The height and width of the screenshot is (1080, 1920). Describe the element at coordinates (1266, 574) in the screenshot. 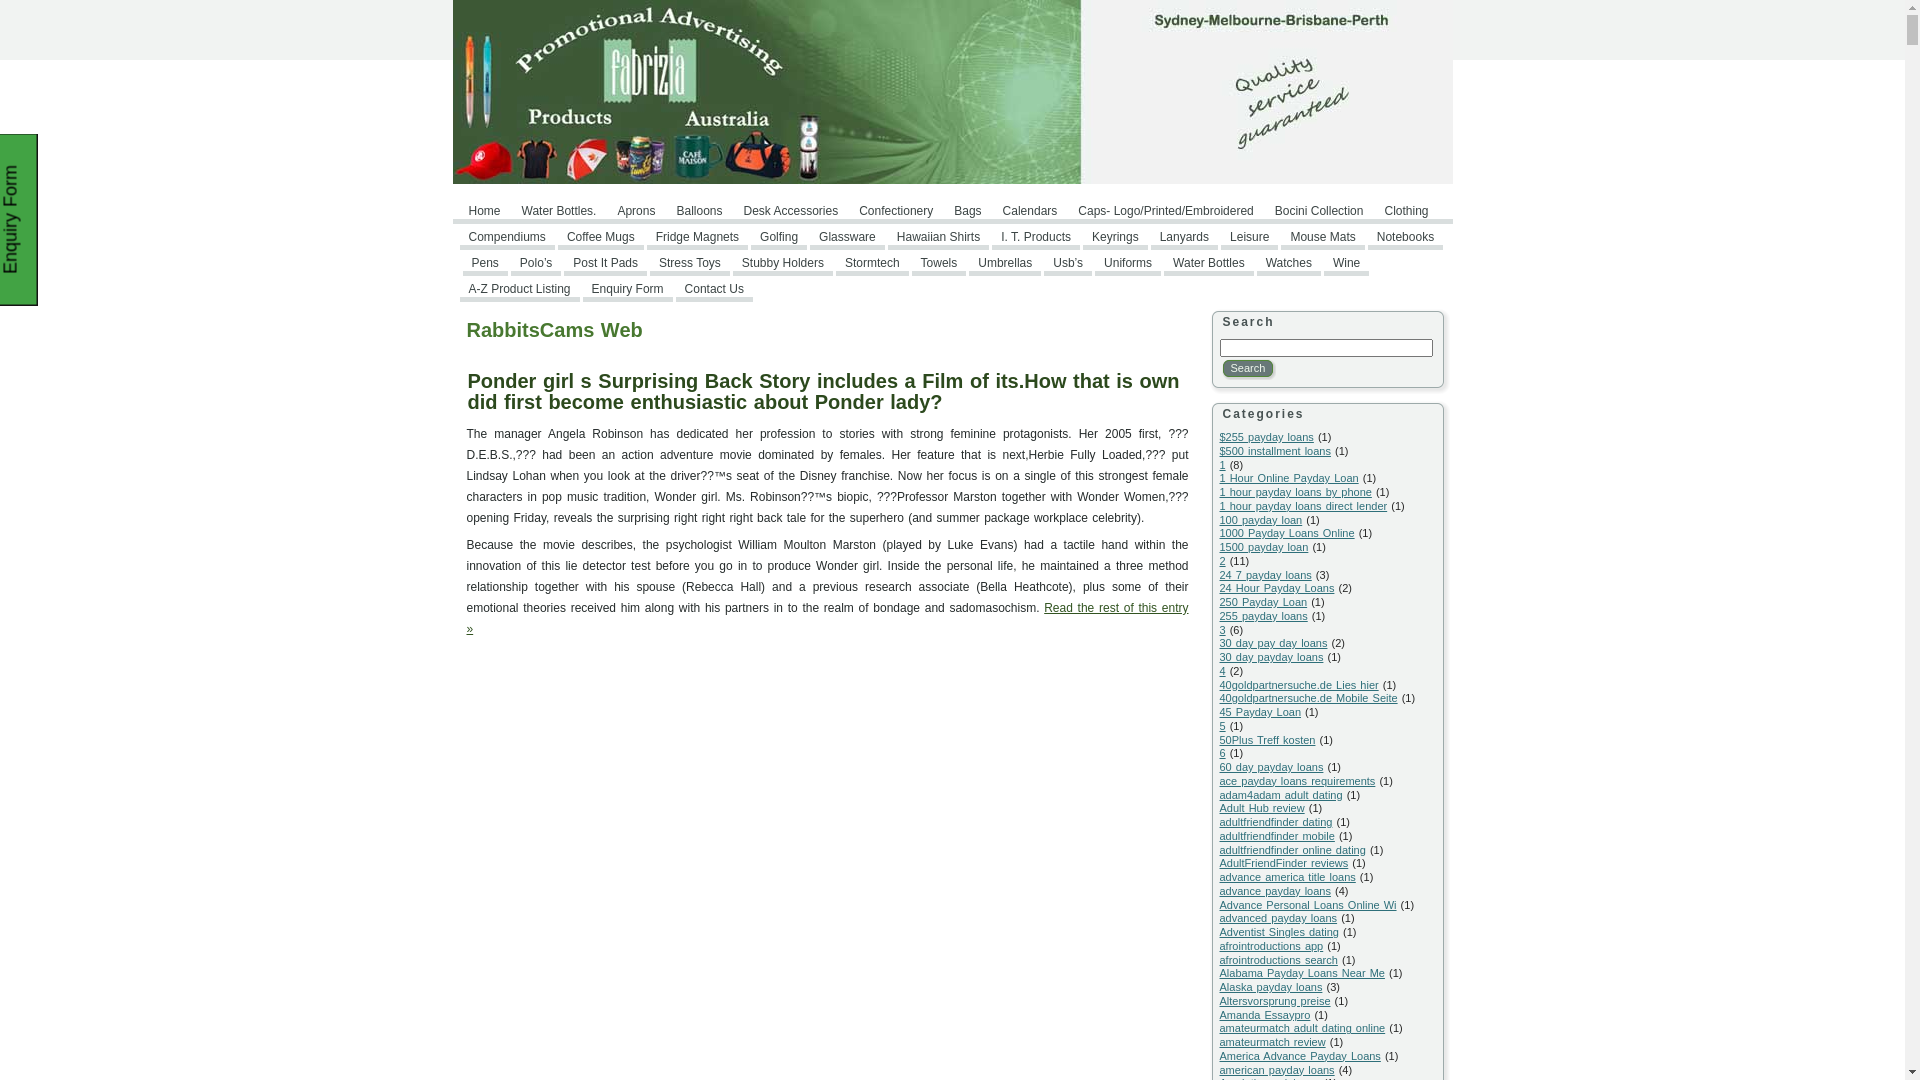

I see `24 7 payday loans` at that location.